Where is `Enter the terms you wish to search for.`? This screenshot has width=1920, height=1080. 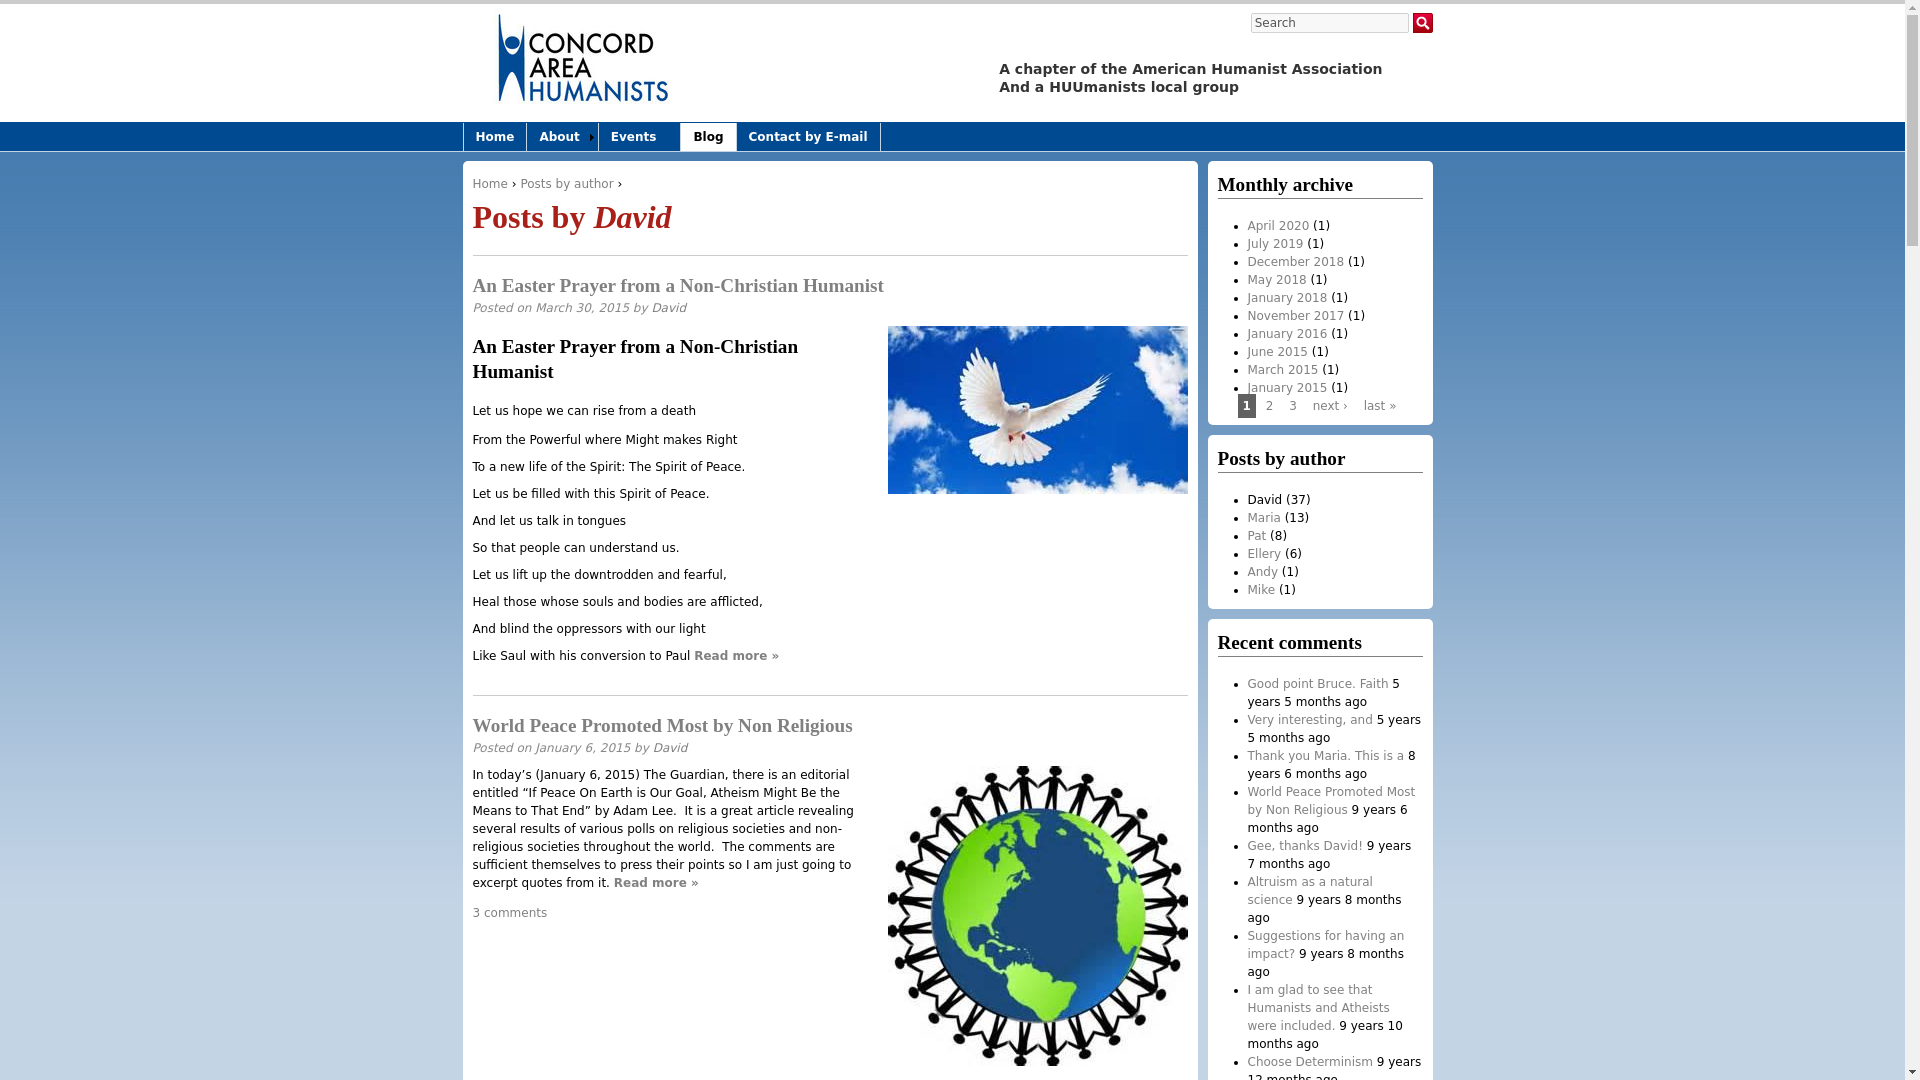
Enter the terms you wish to search for. is located at coordinates (1330, 22).